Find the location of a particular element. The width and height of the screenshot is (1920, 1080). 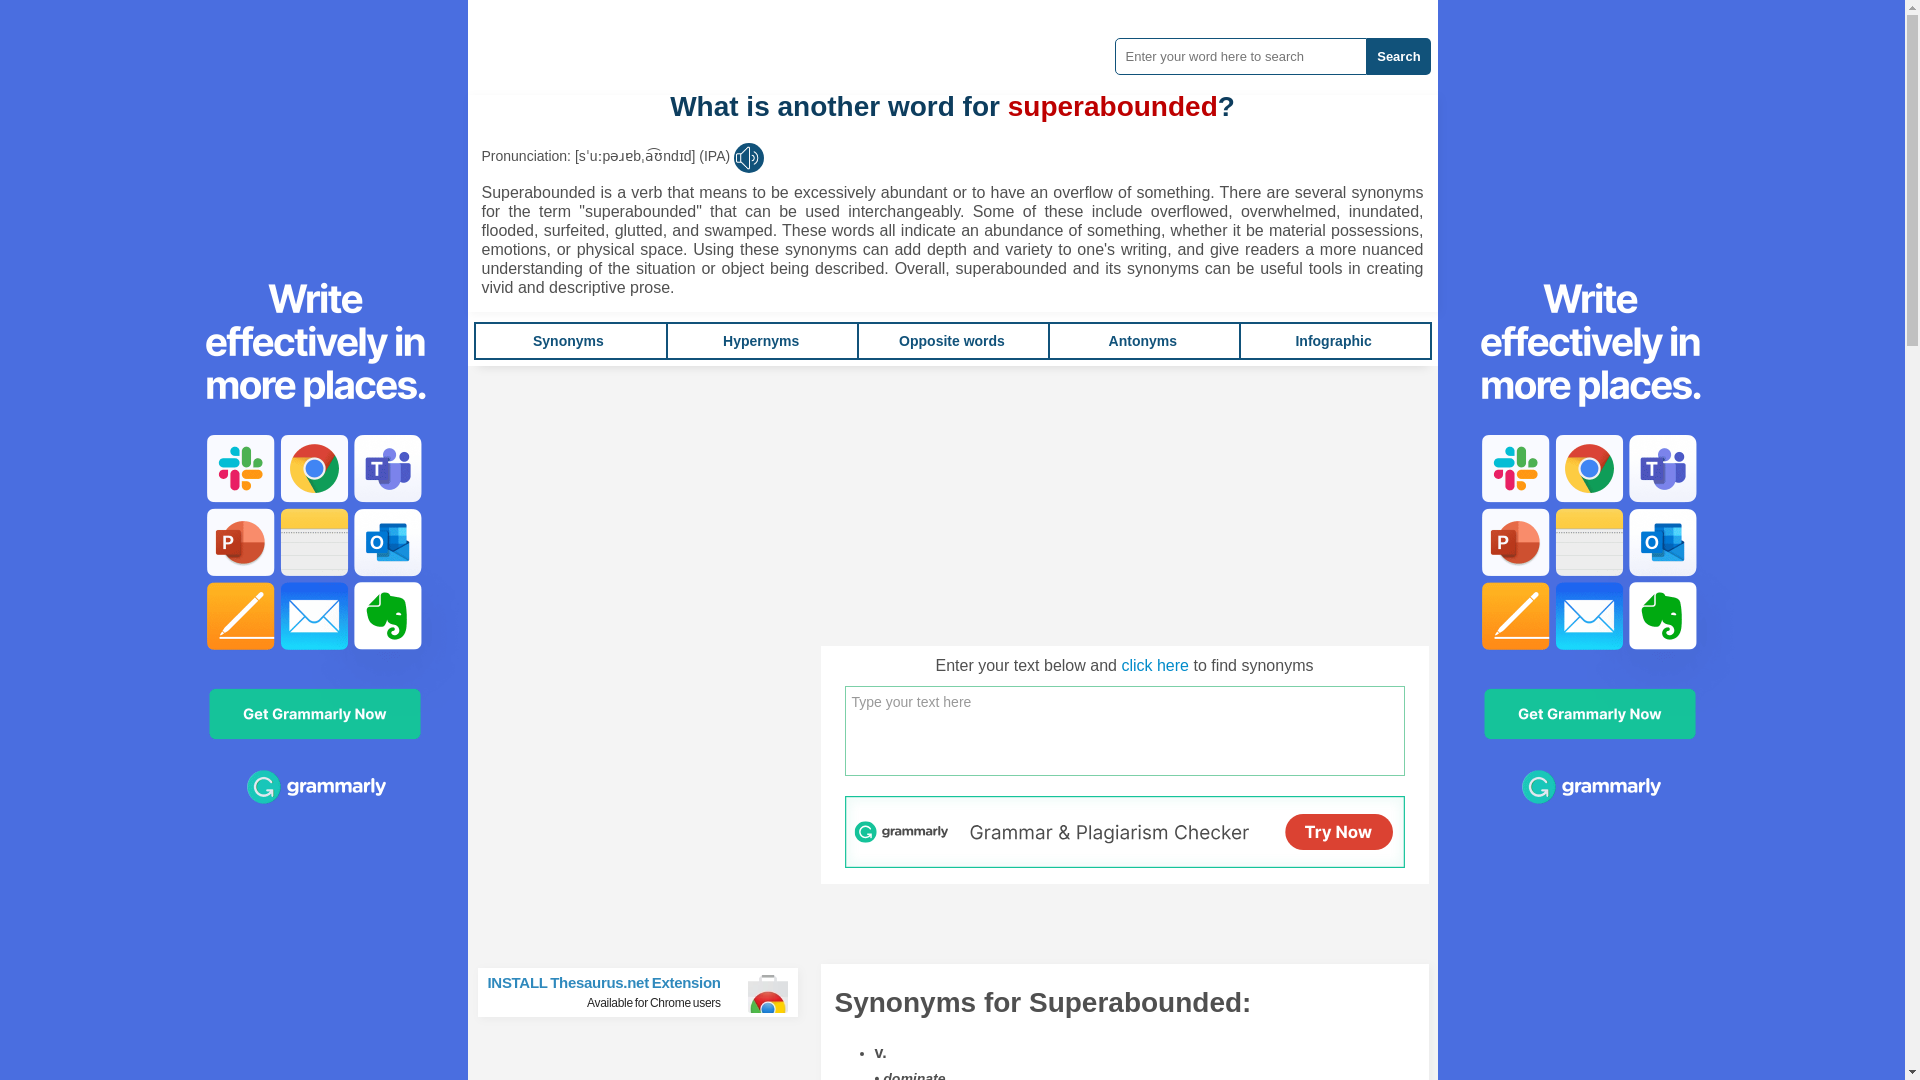

Antonyms is located at coordinates (760, 340).